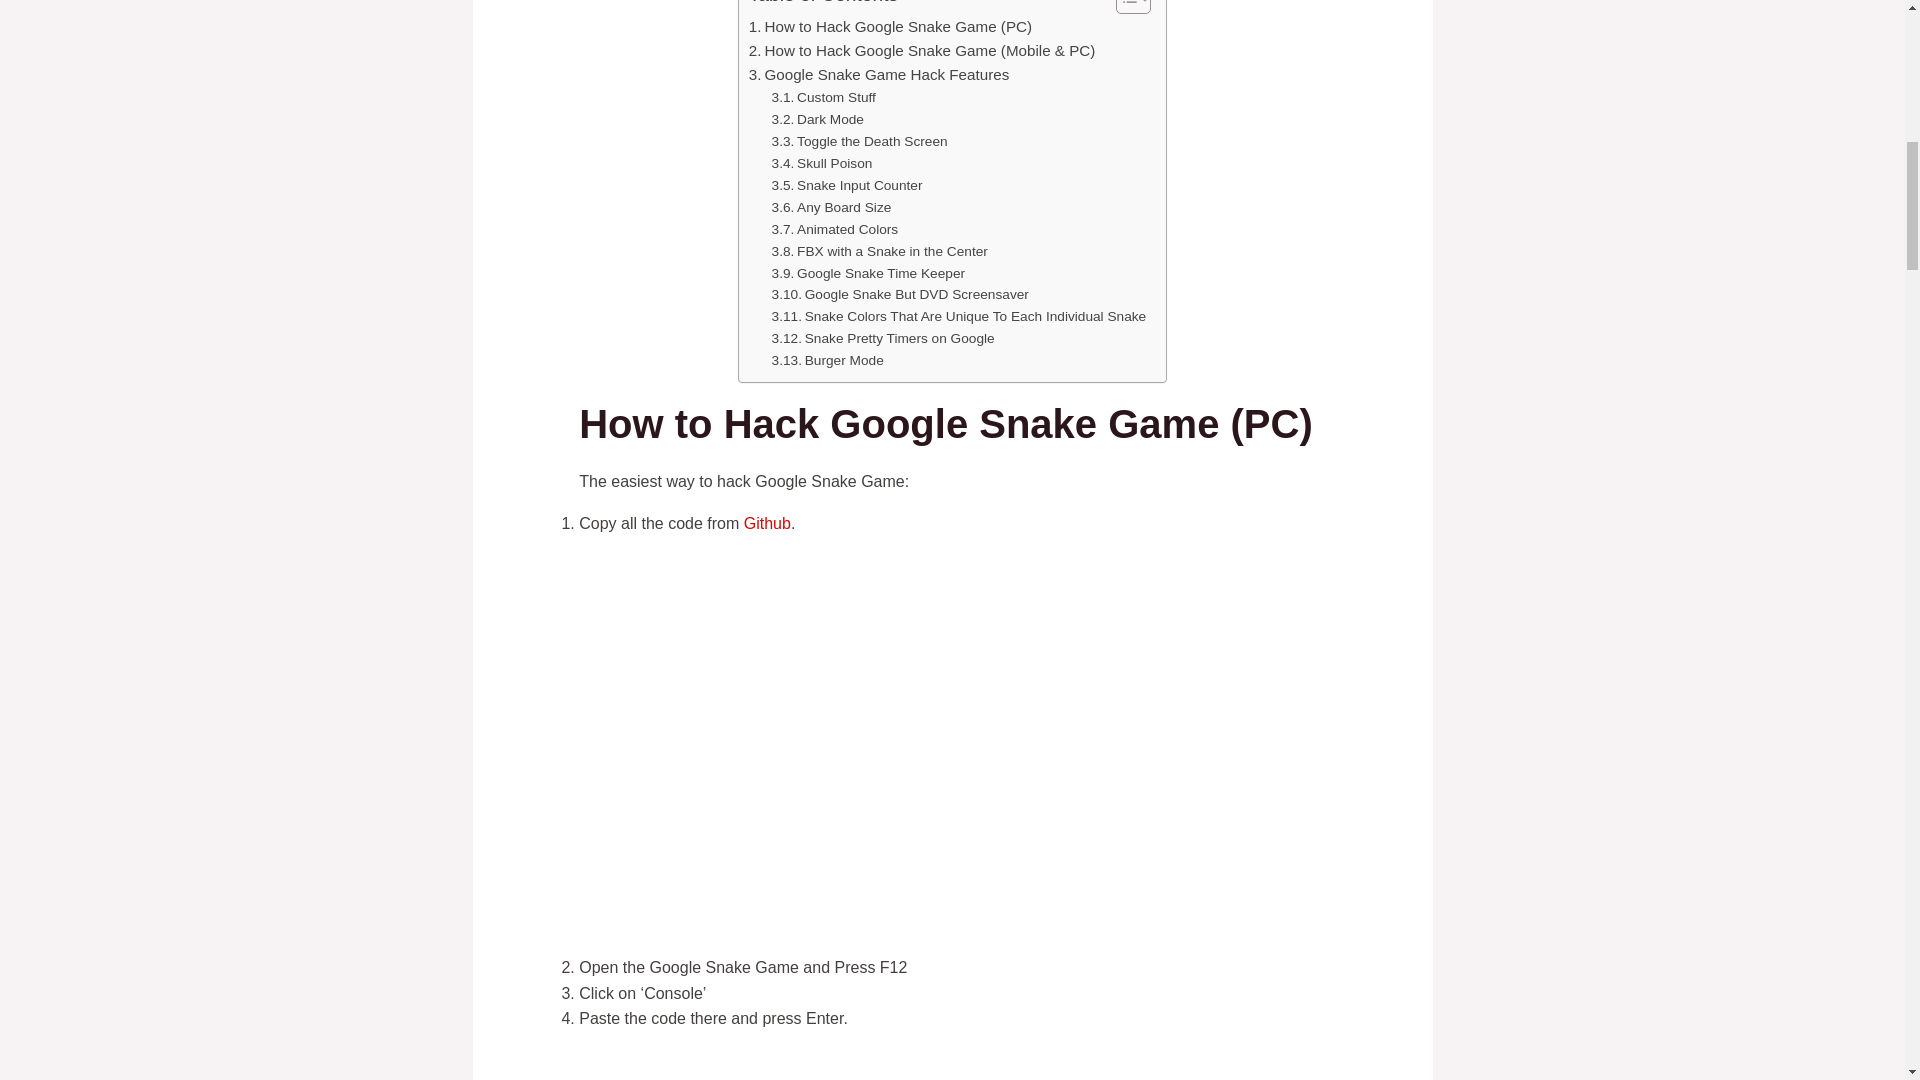  I want to click on Animated Colors, so click(834, 230).